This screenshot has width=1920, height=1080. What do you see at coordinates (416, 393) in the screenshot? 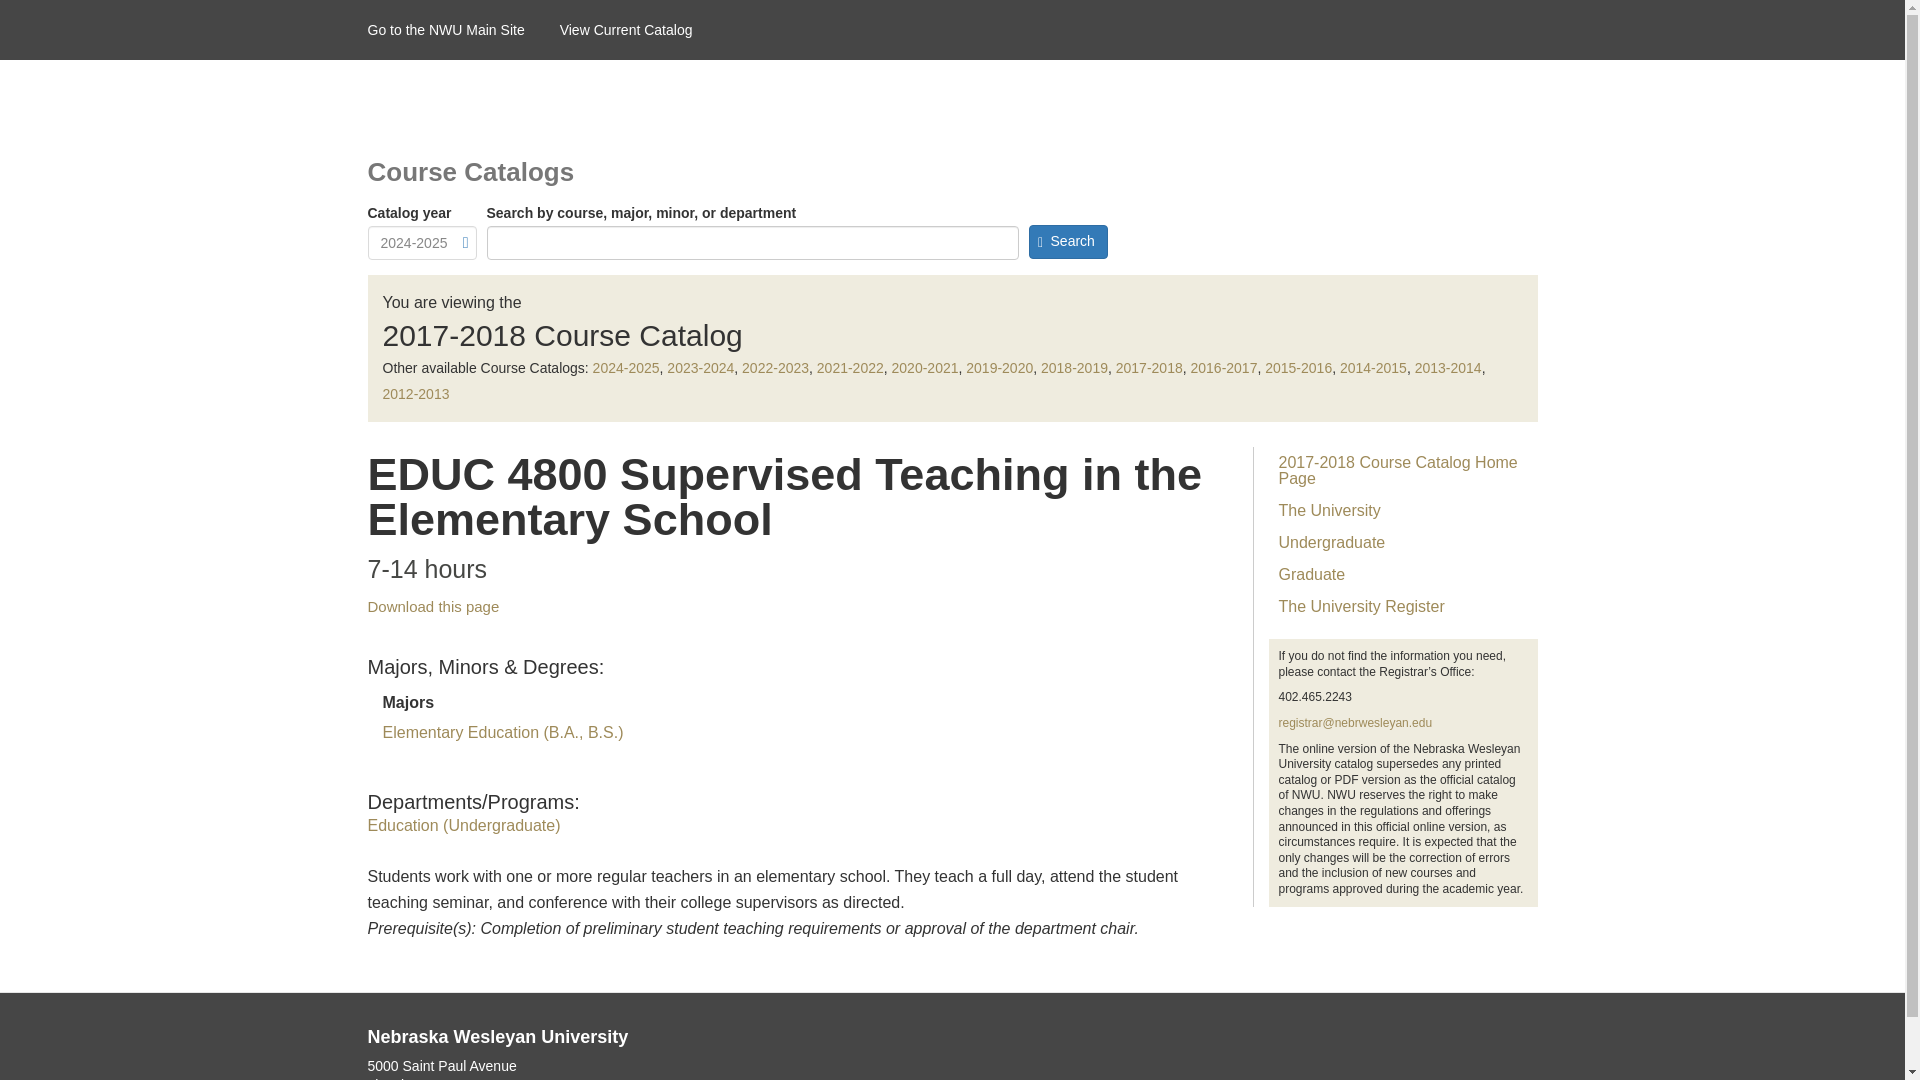
I see `2012-2013` at bounding box center [416, 393].